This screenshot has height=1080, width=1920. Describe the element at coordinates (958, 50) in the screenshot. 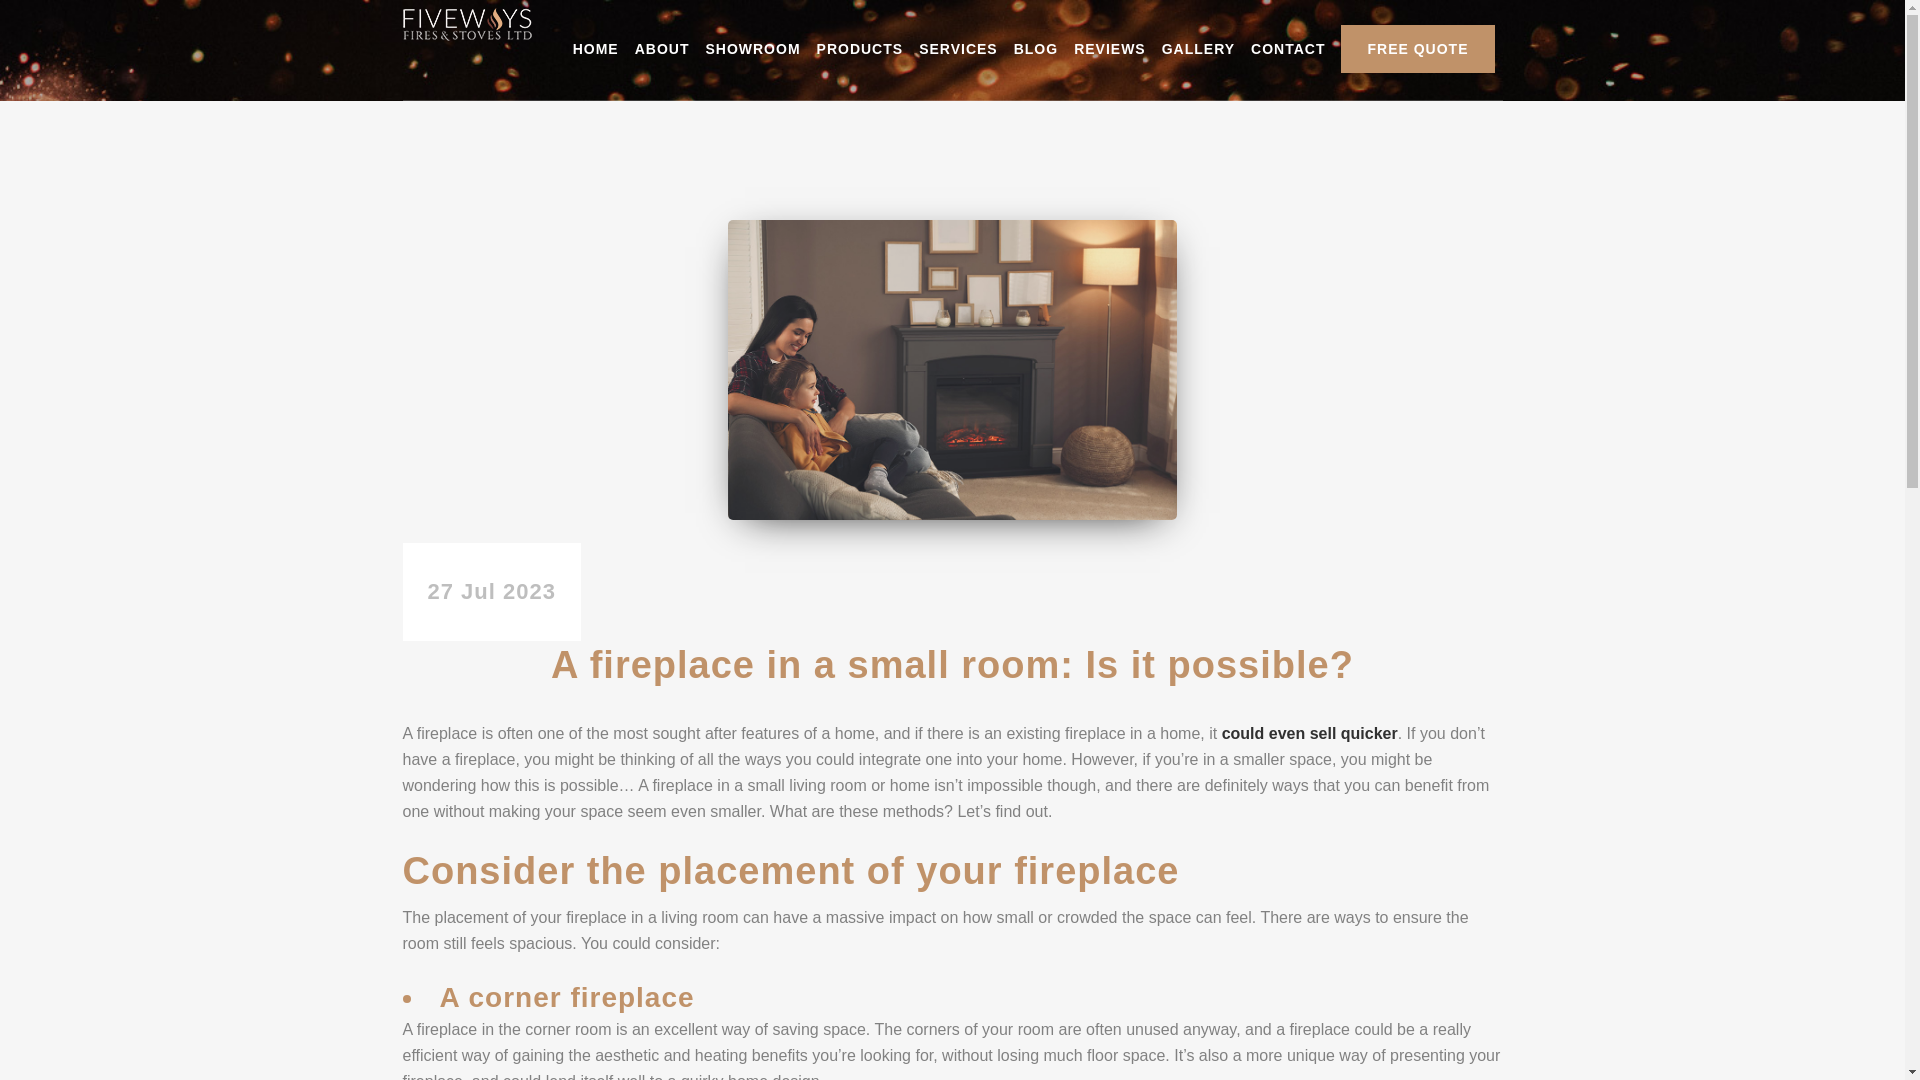

I see `SERVICES` at that location.